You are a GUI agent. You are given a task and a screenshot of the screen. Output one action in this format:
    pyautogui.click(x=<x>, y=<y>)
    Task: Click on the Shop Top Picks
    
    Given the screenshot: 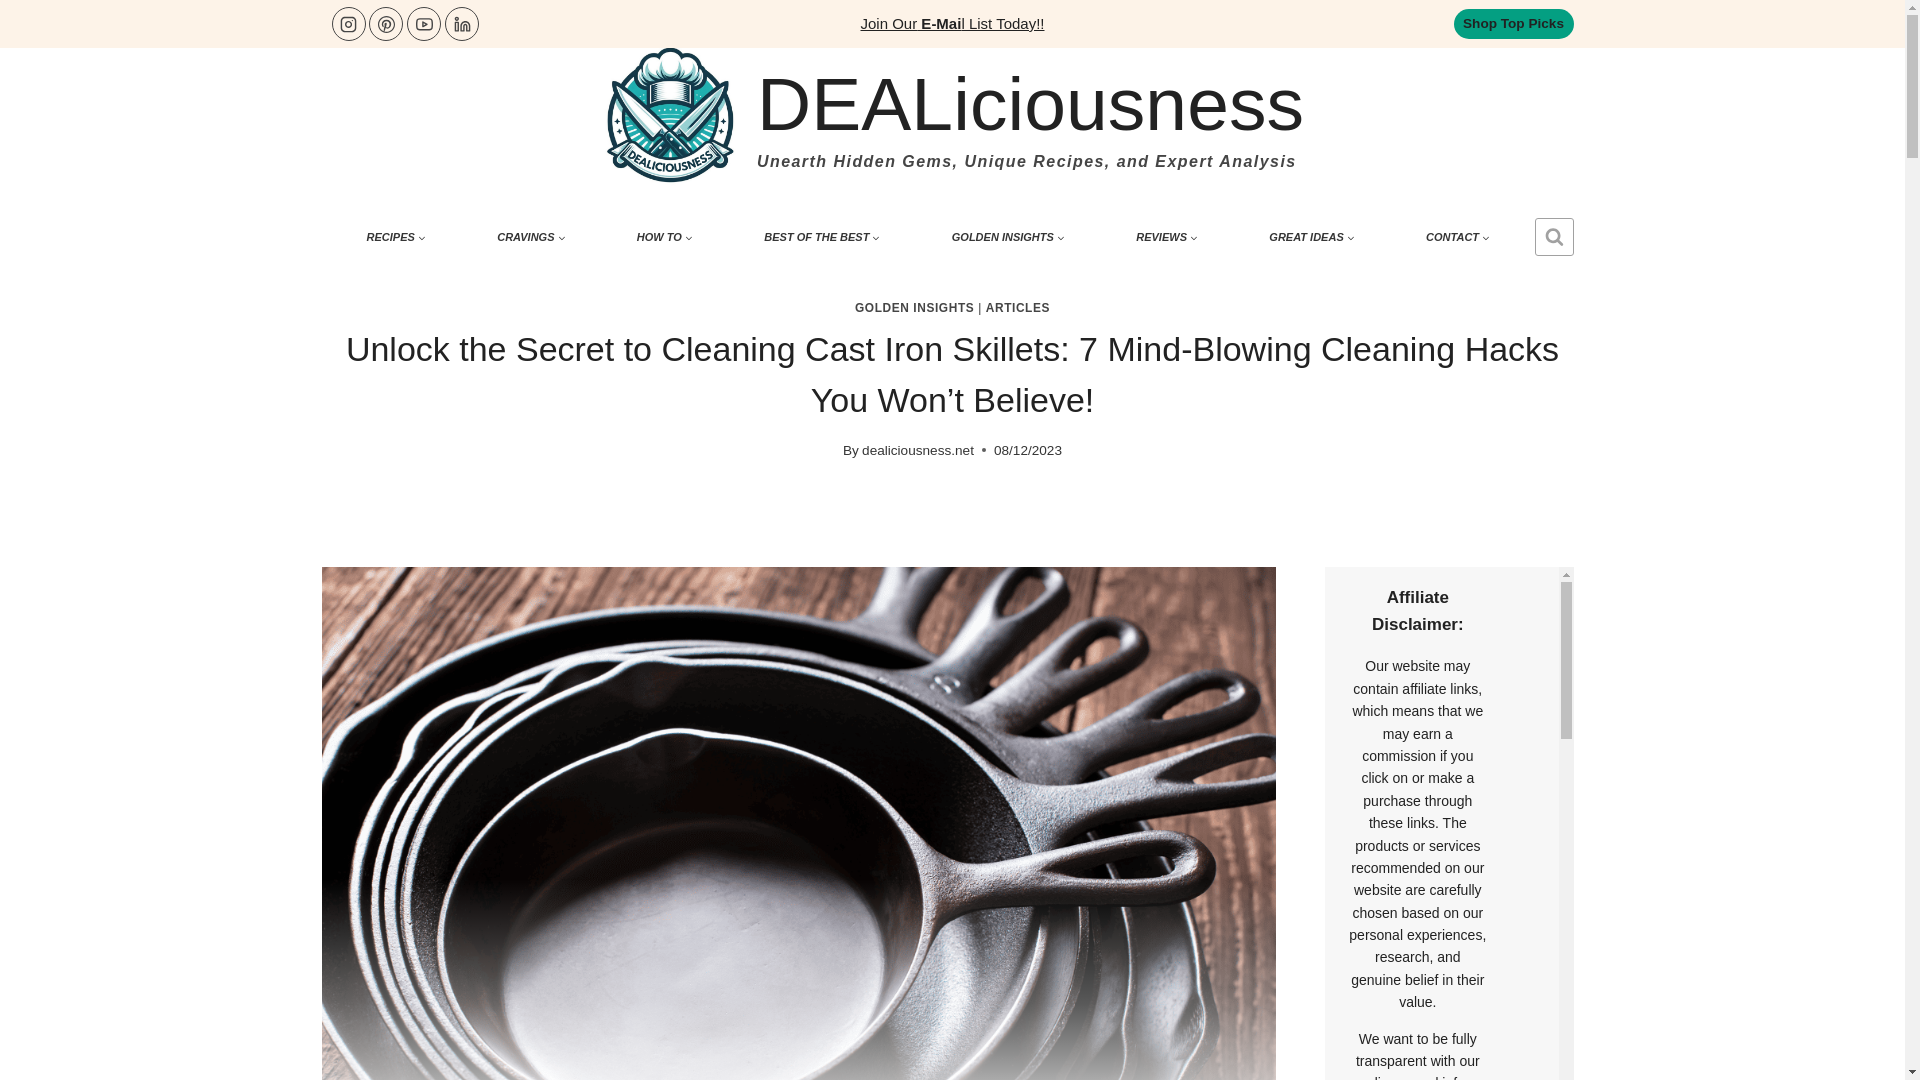 What is the action you would take?
    pyautogui.click(x=1514, y=23)
    